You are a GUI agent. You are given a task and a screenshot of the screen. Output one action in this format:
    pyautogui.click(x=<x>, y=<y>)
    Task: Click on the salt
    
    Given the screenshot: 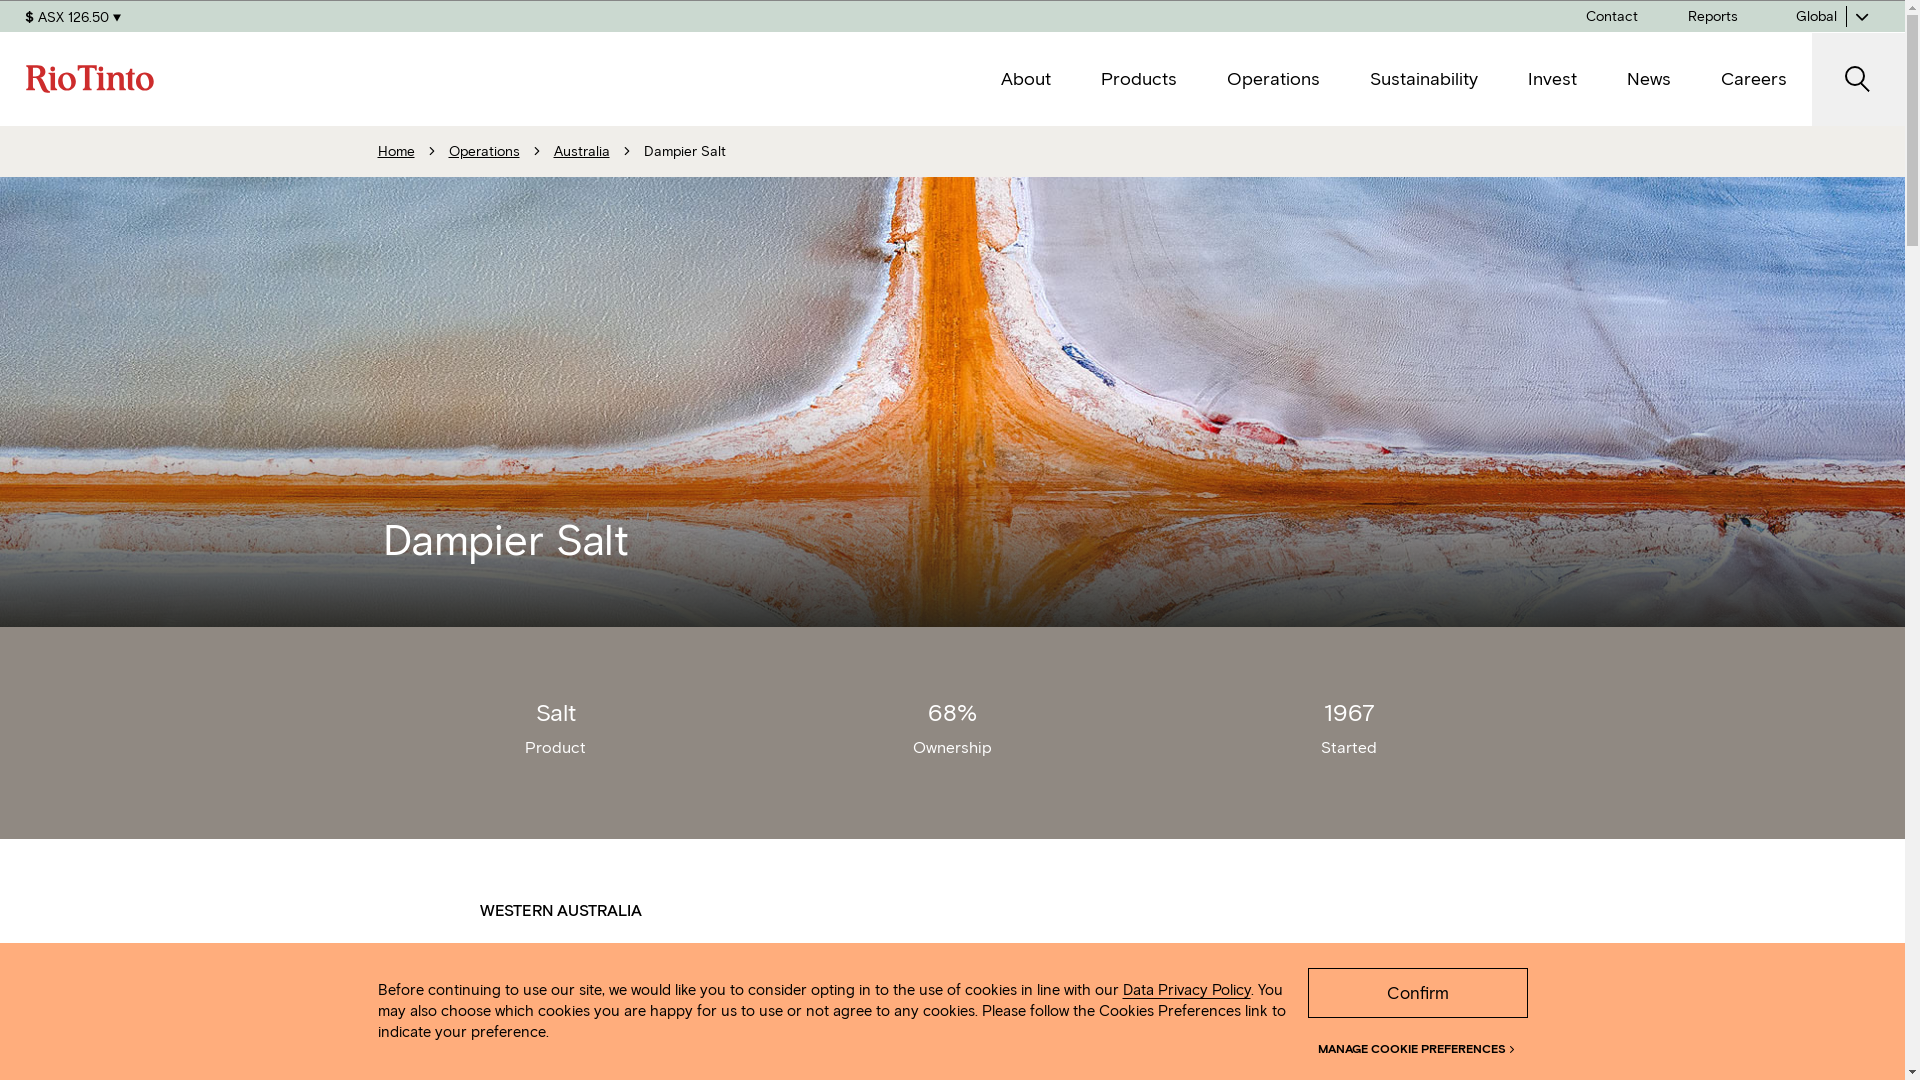 What is the action you would take?
    pyautogui.click(x=1142, y=993)
    